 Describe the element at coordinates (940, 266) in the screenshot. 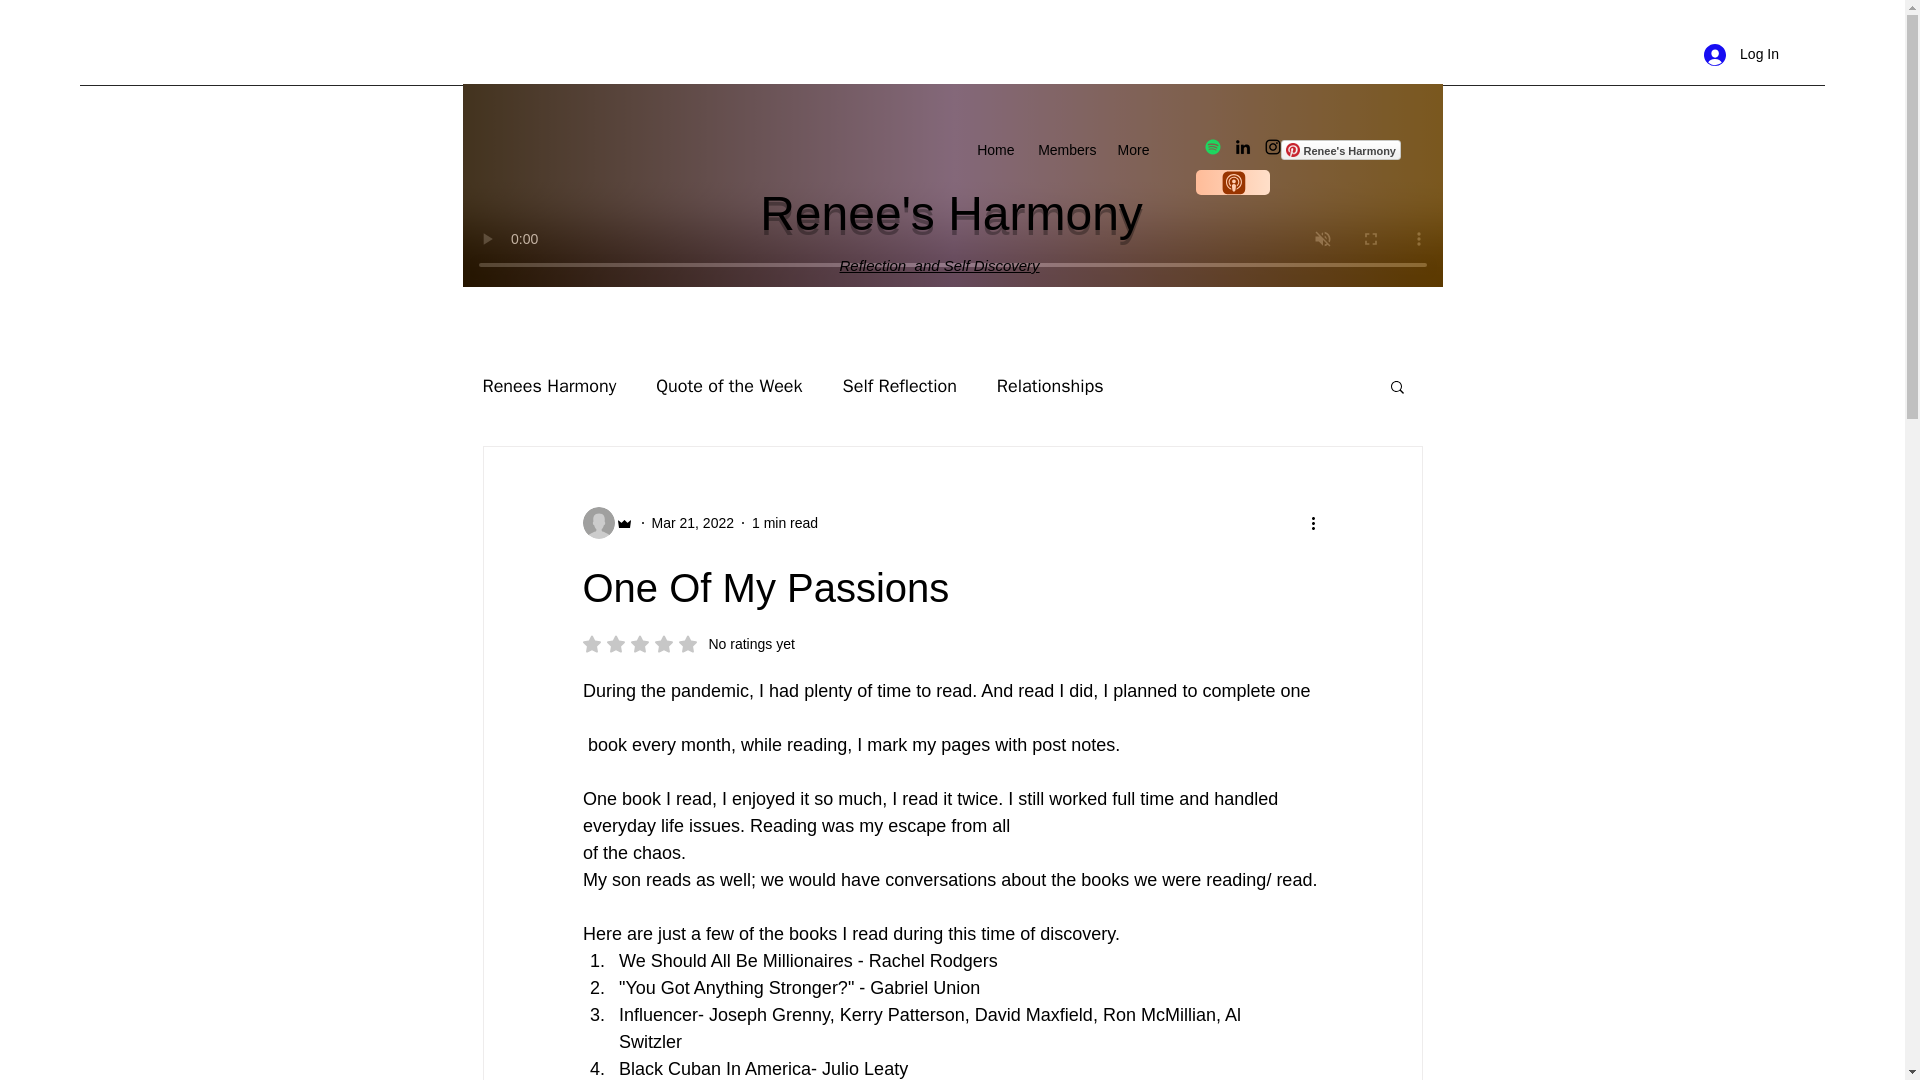

I see `Reflection  and Self Discovery` at that location.